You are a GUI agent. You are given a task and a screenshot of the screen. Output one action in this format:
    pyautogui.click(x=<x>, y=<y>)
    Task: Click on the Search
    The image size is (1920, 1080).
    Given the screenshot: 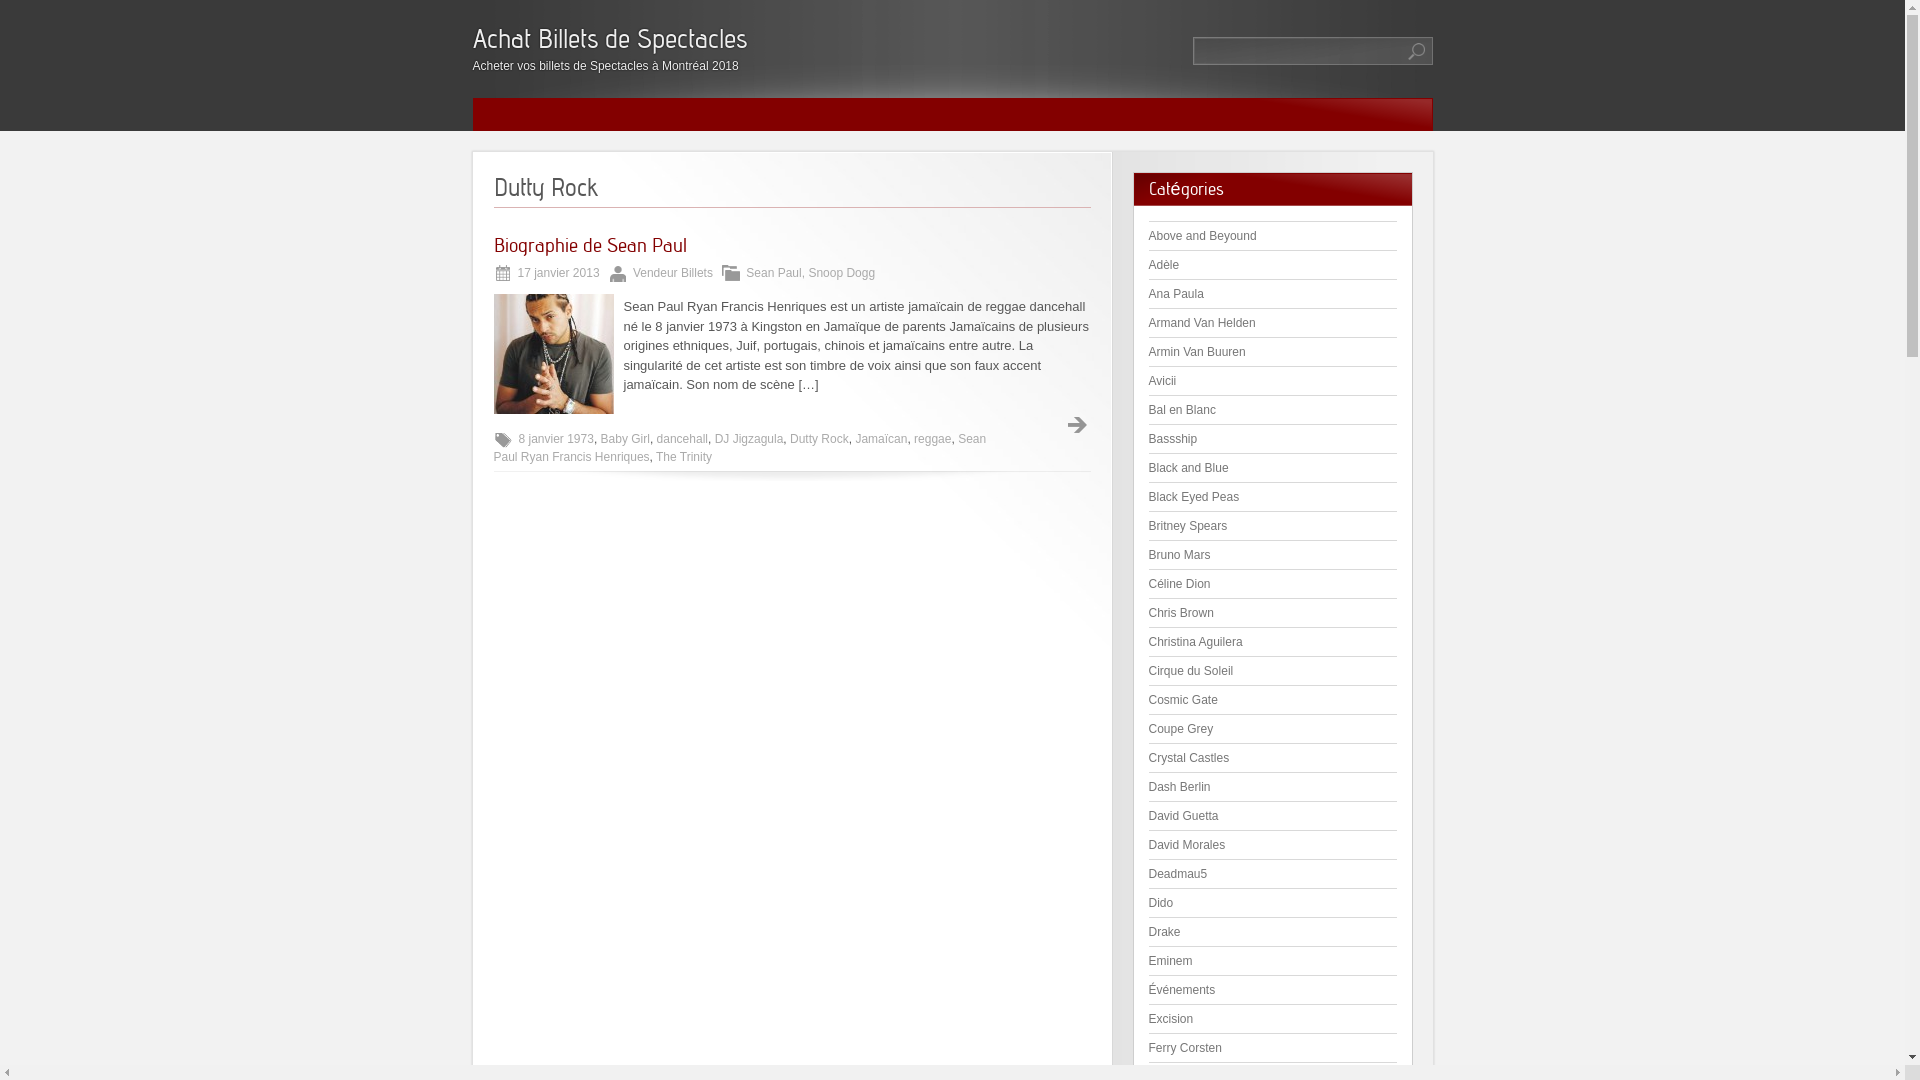 What is the action you would take?
    pyautogui.click(x=1417, y=51)
    